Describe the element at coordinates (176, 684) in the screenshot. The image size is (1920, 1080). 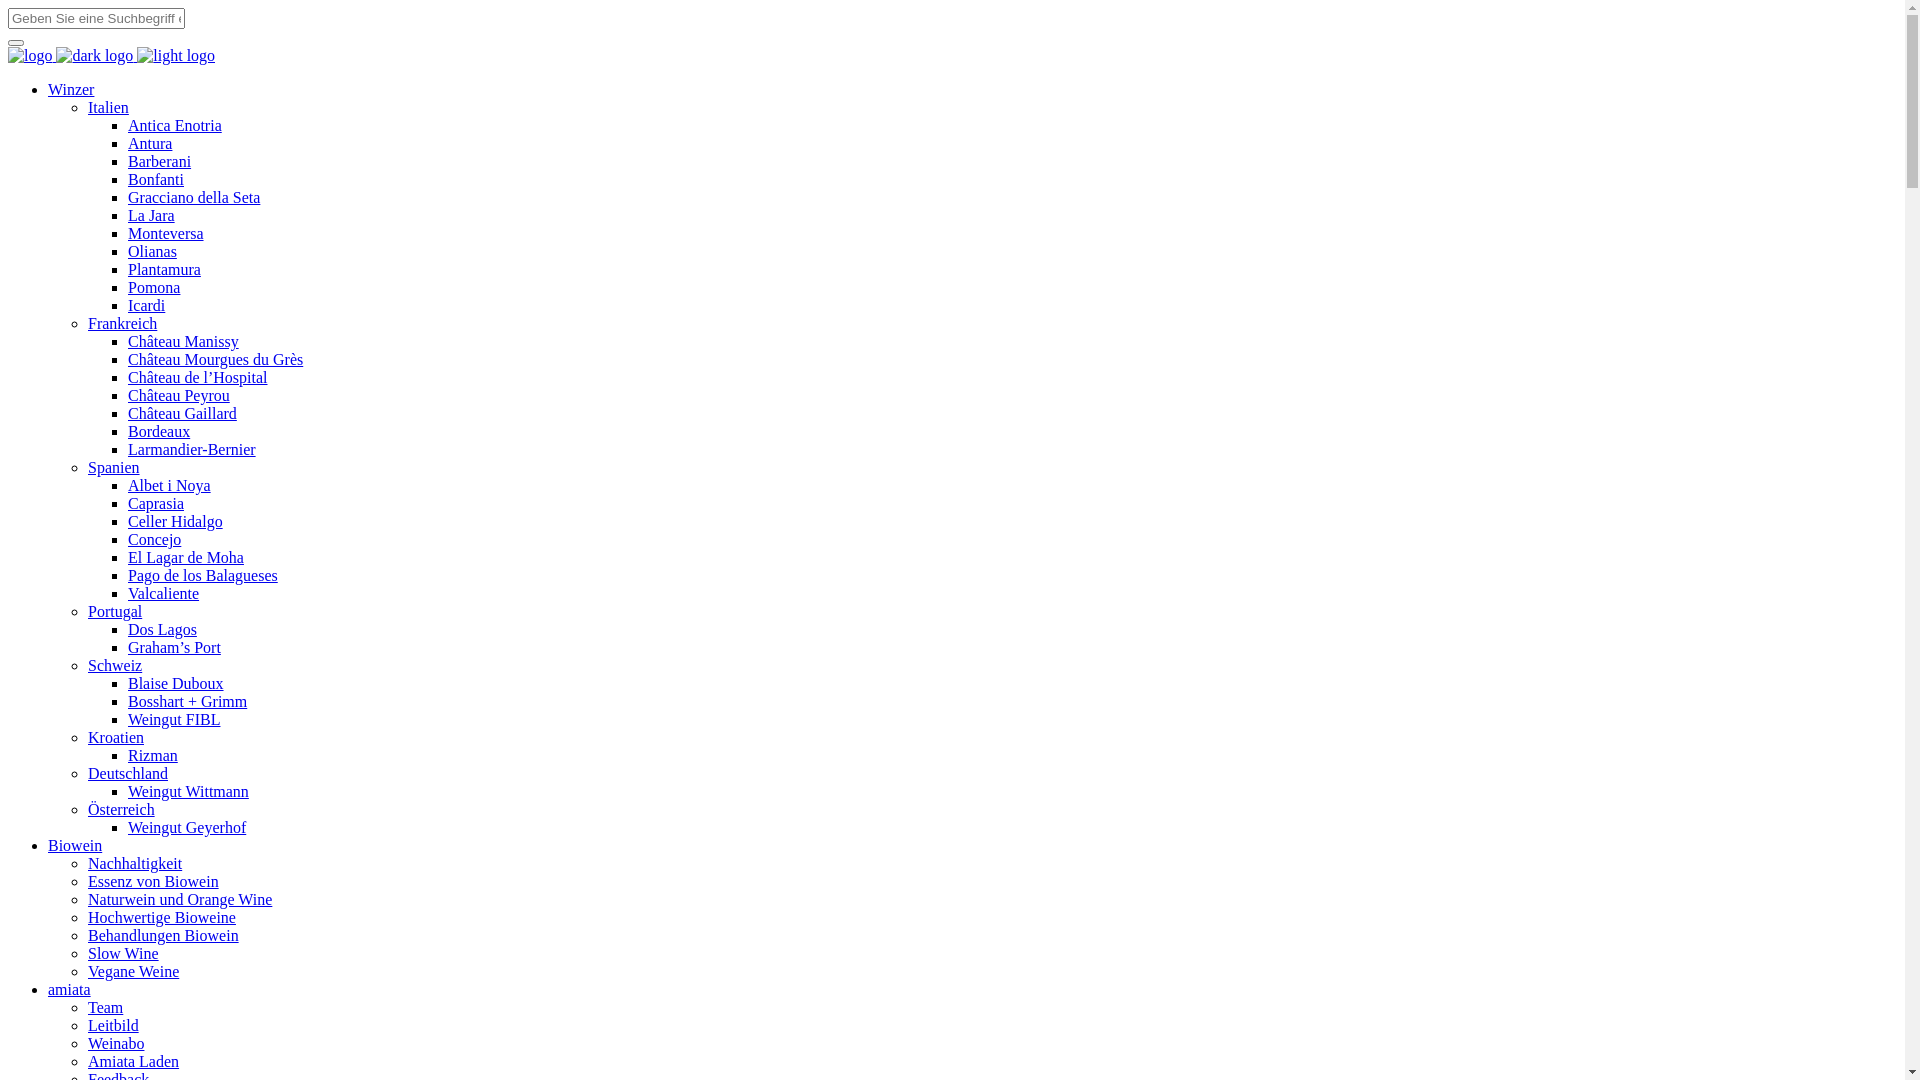
I see `Blaise Duboux` at that location.